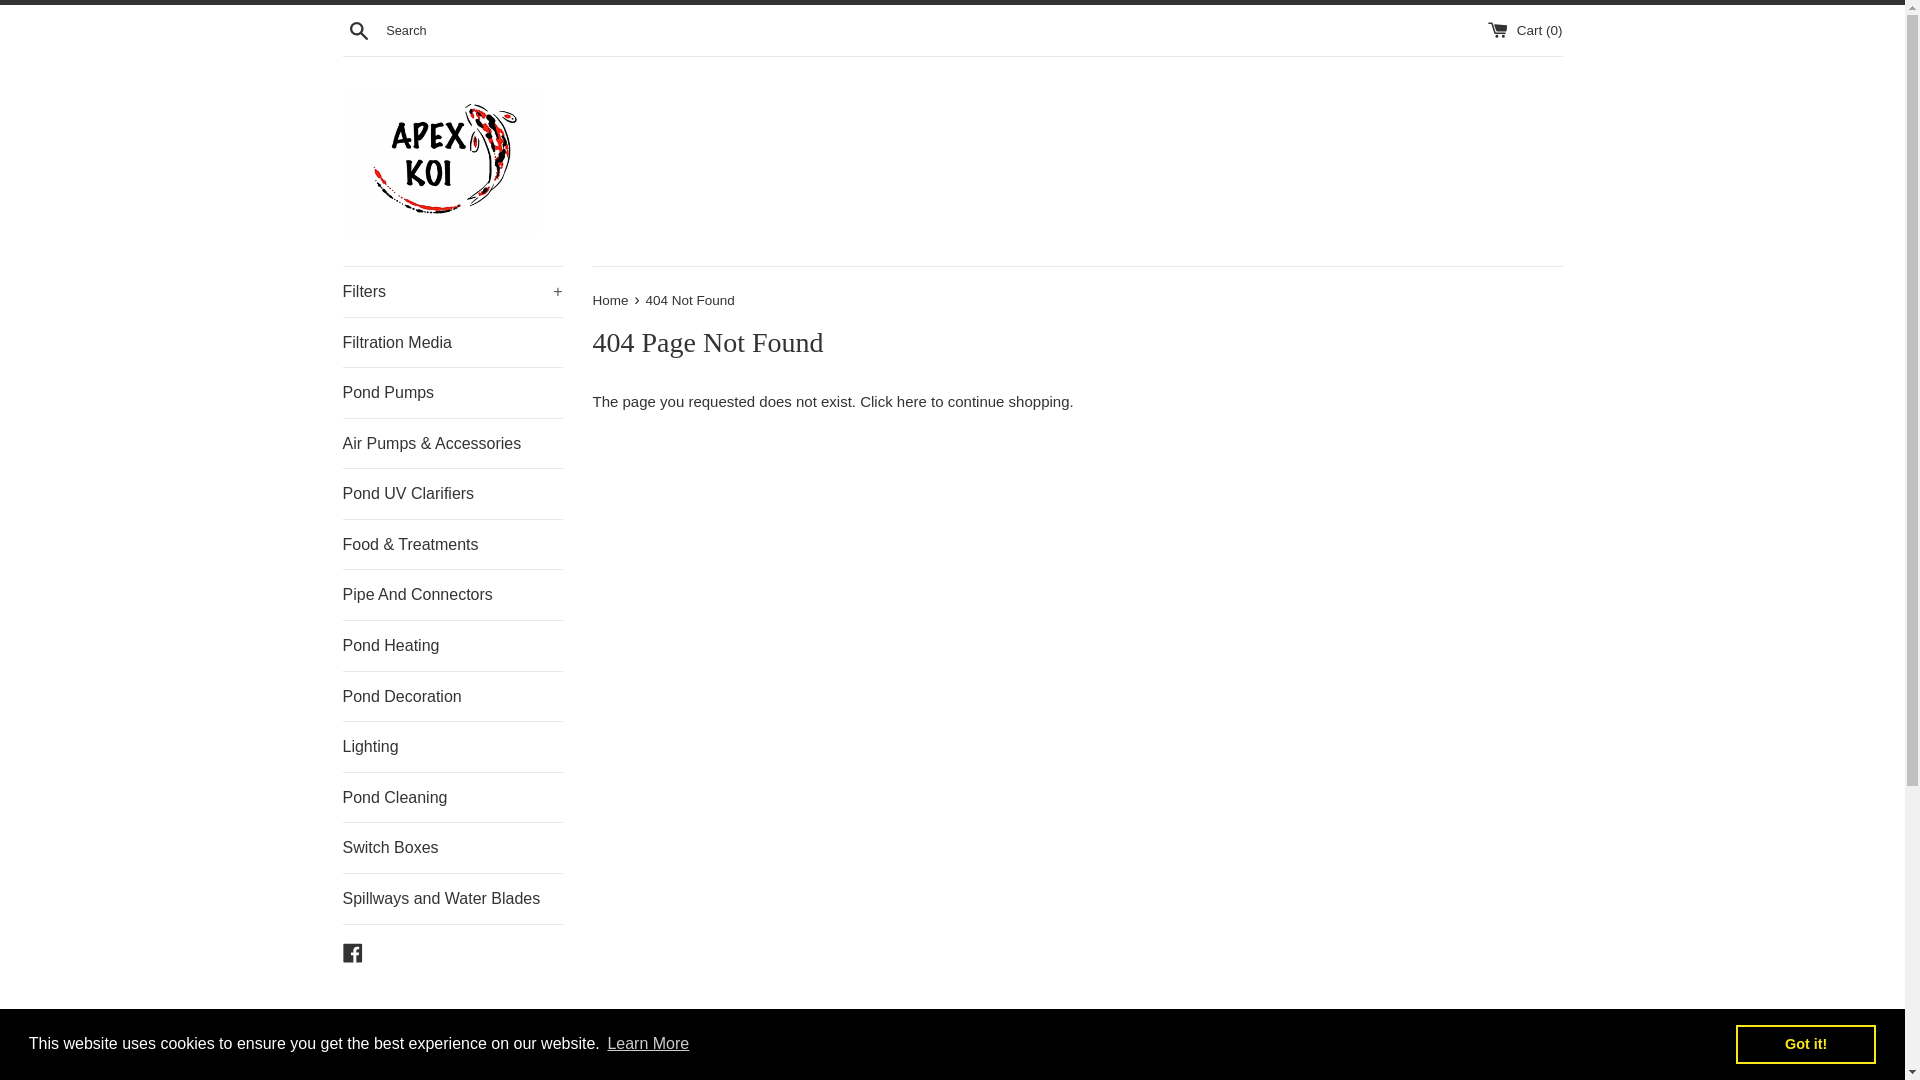  Describe the element at coordinates (452, 798) in the screenshot. I see `Pond Cleaning` at that location.